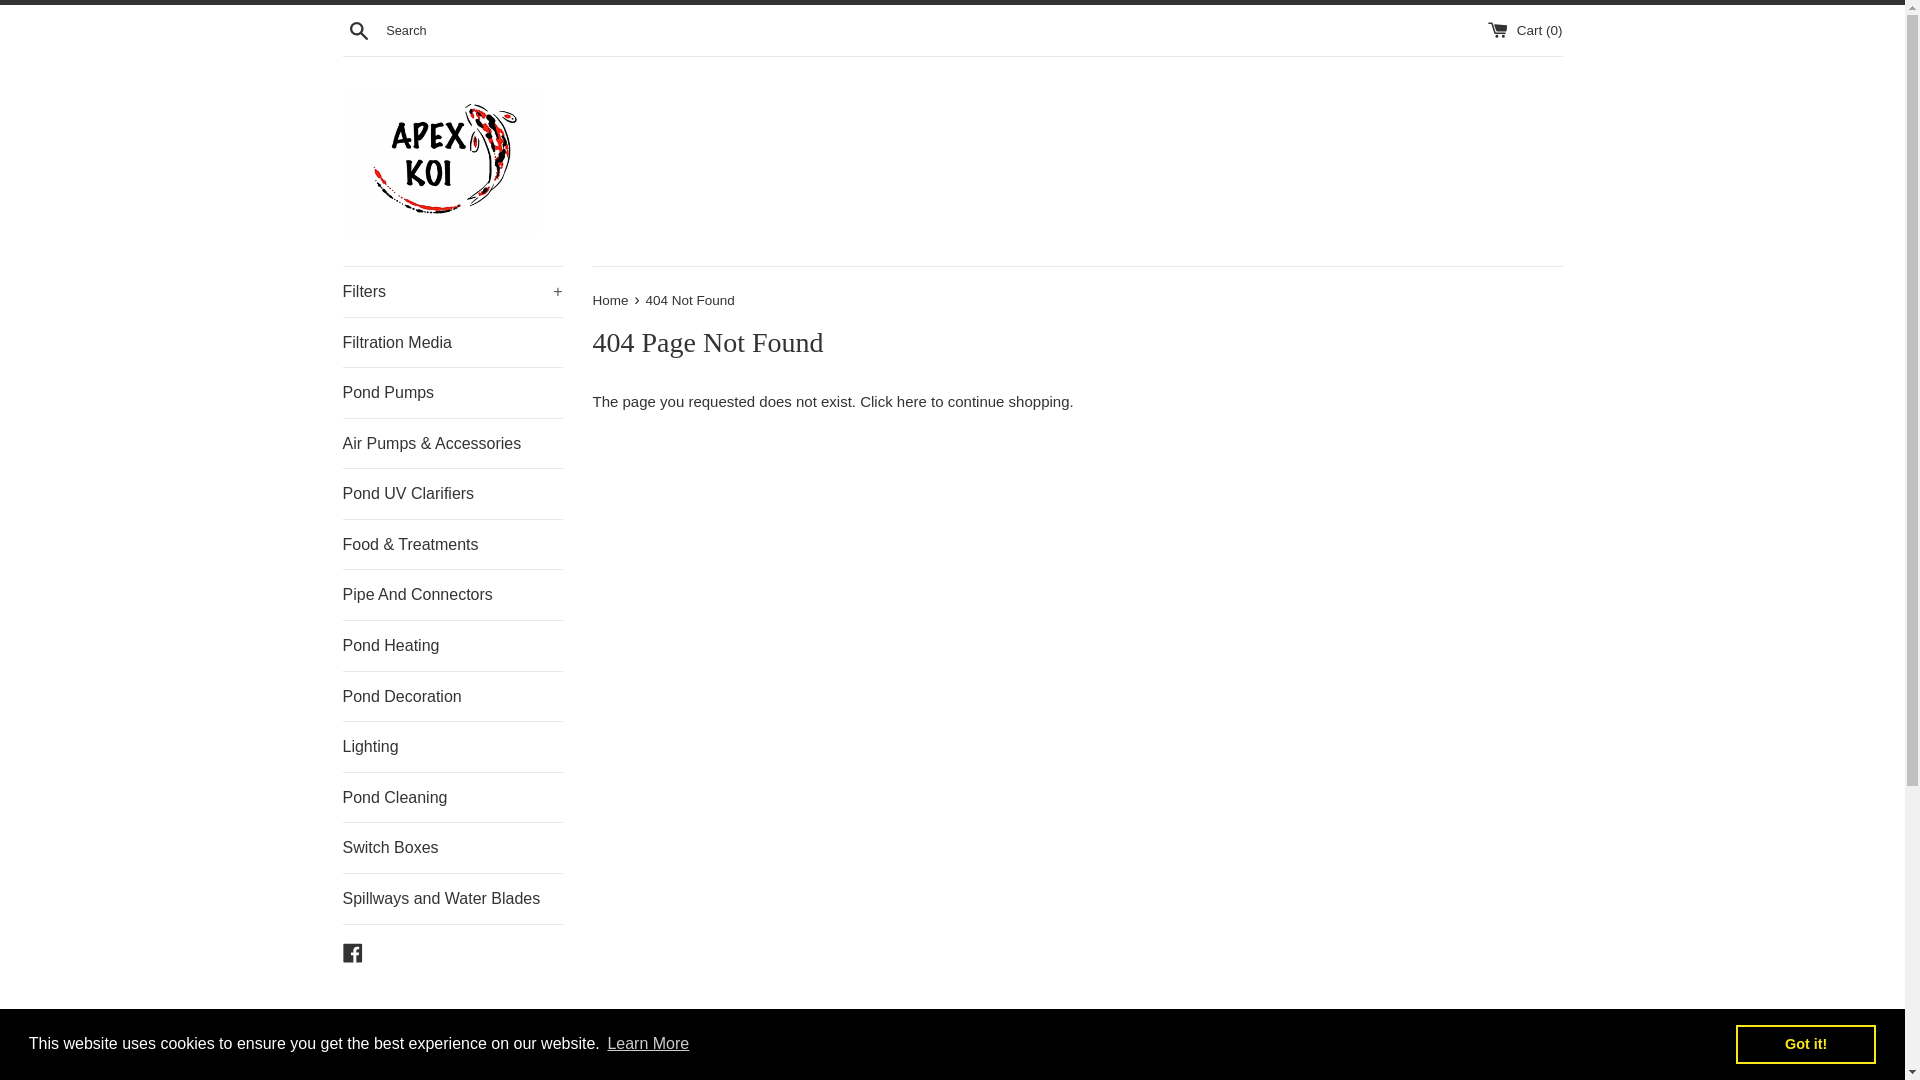  Describe the element at coordinates (452, 798) in the screenshot. I see `Pond Cleaning` at that location.